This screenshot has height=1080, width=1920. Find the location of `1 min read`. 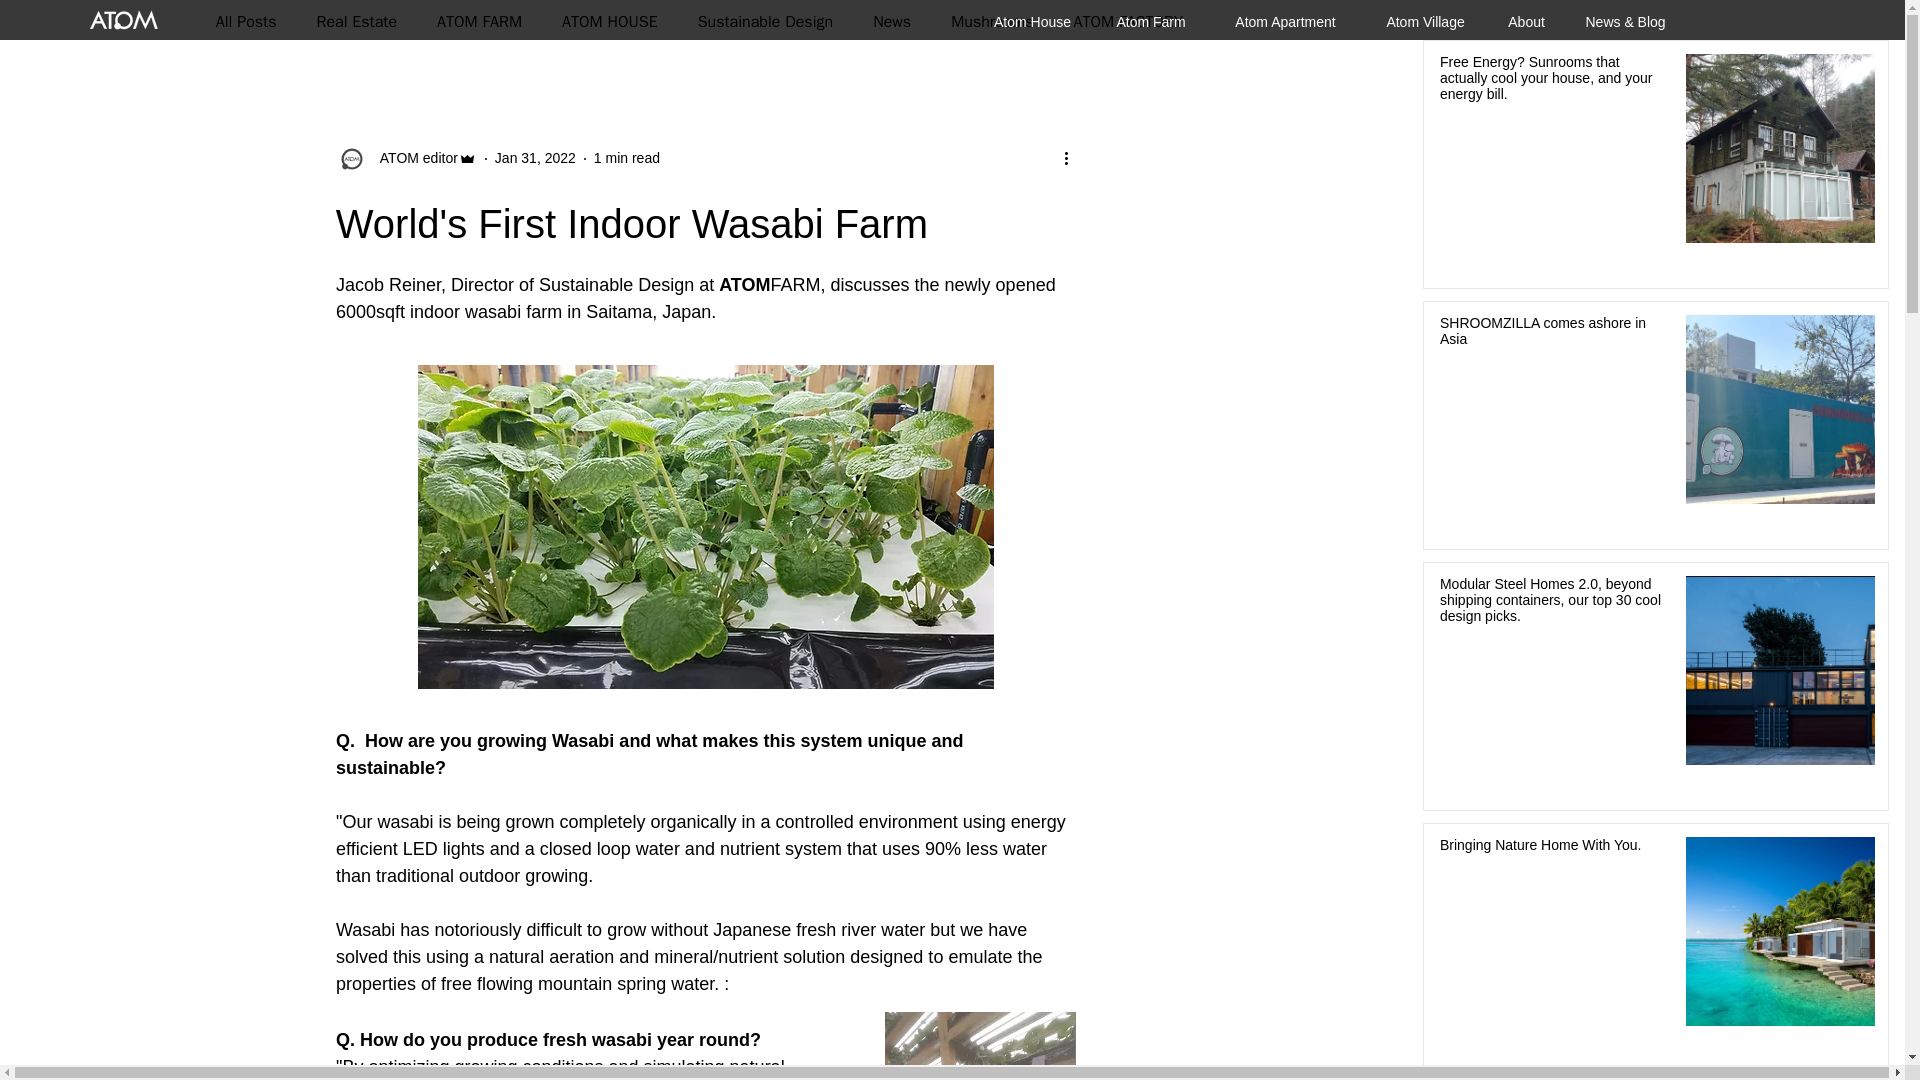

1 min read is located at coordinates (626, 158).